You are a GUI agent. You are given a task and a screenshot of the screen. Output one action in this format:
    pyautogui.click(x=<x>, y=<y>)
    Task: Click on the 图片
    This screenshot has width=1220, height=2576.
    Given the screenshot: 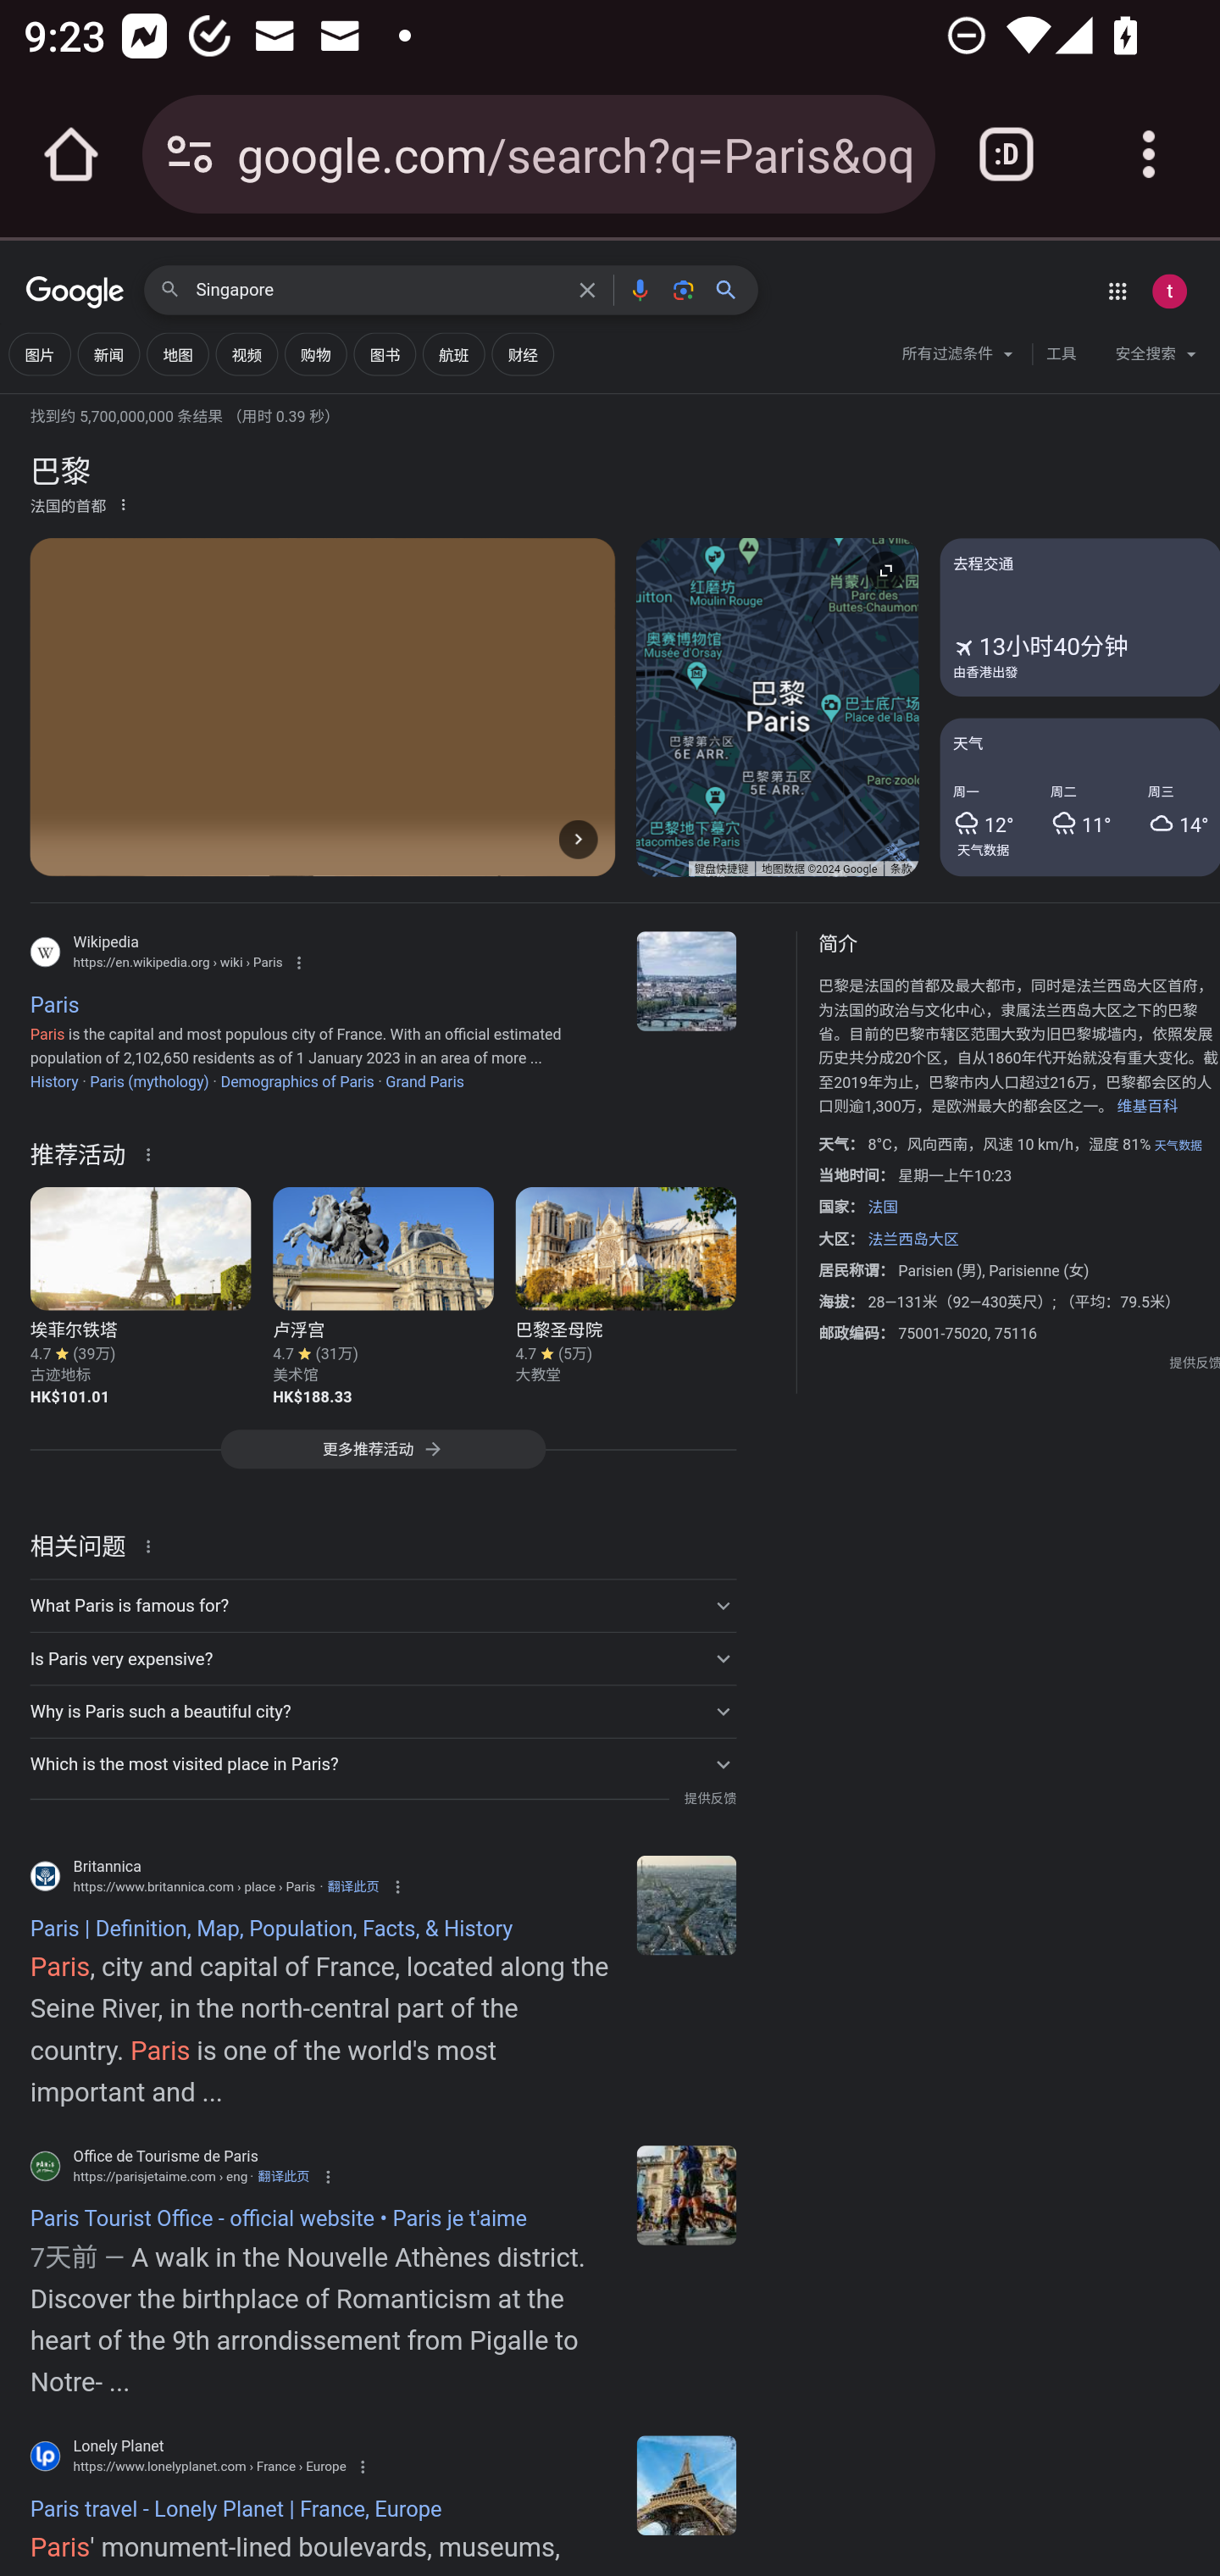 What is the action you would take?
    pyautogui.click(x=39, y=354)
    